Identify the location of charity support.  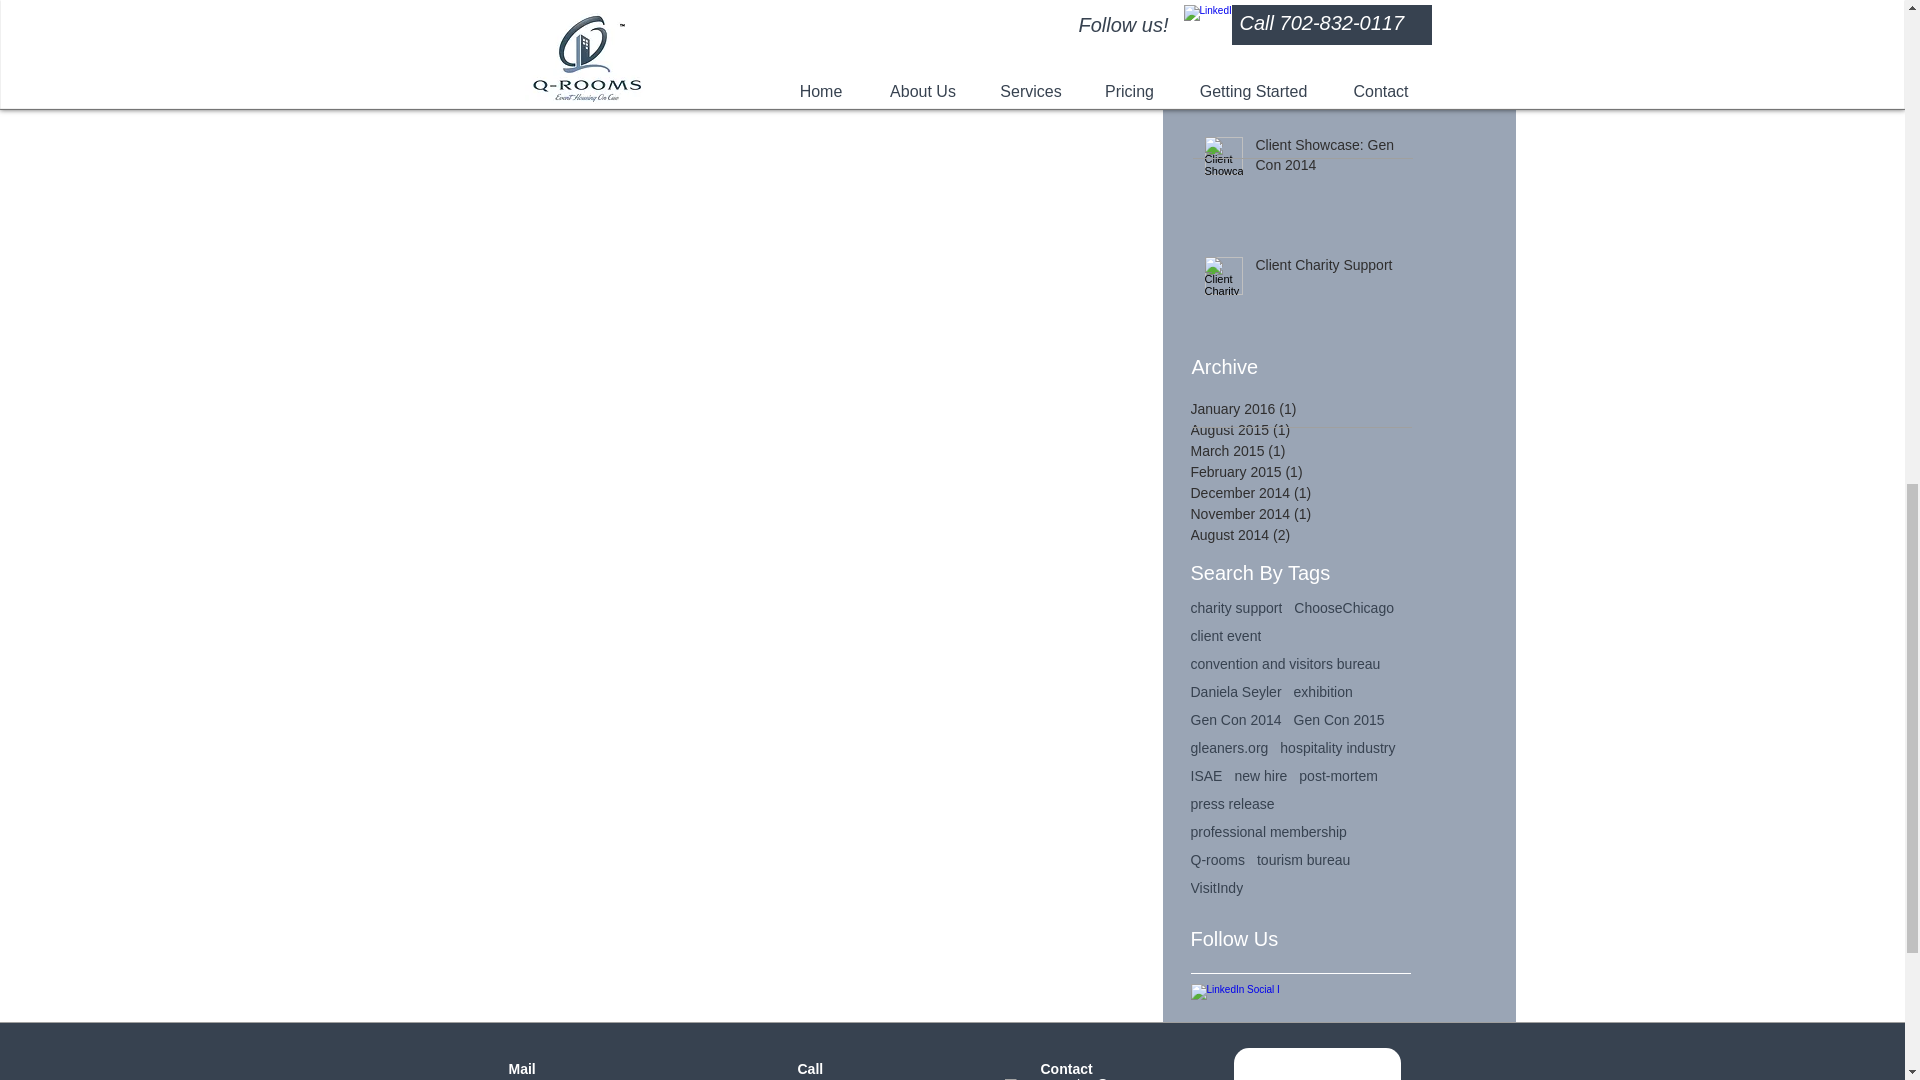
(1236, 608).